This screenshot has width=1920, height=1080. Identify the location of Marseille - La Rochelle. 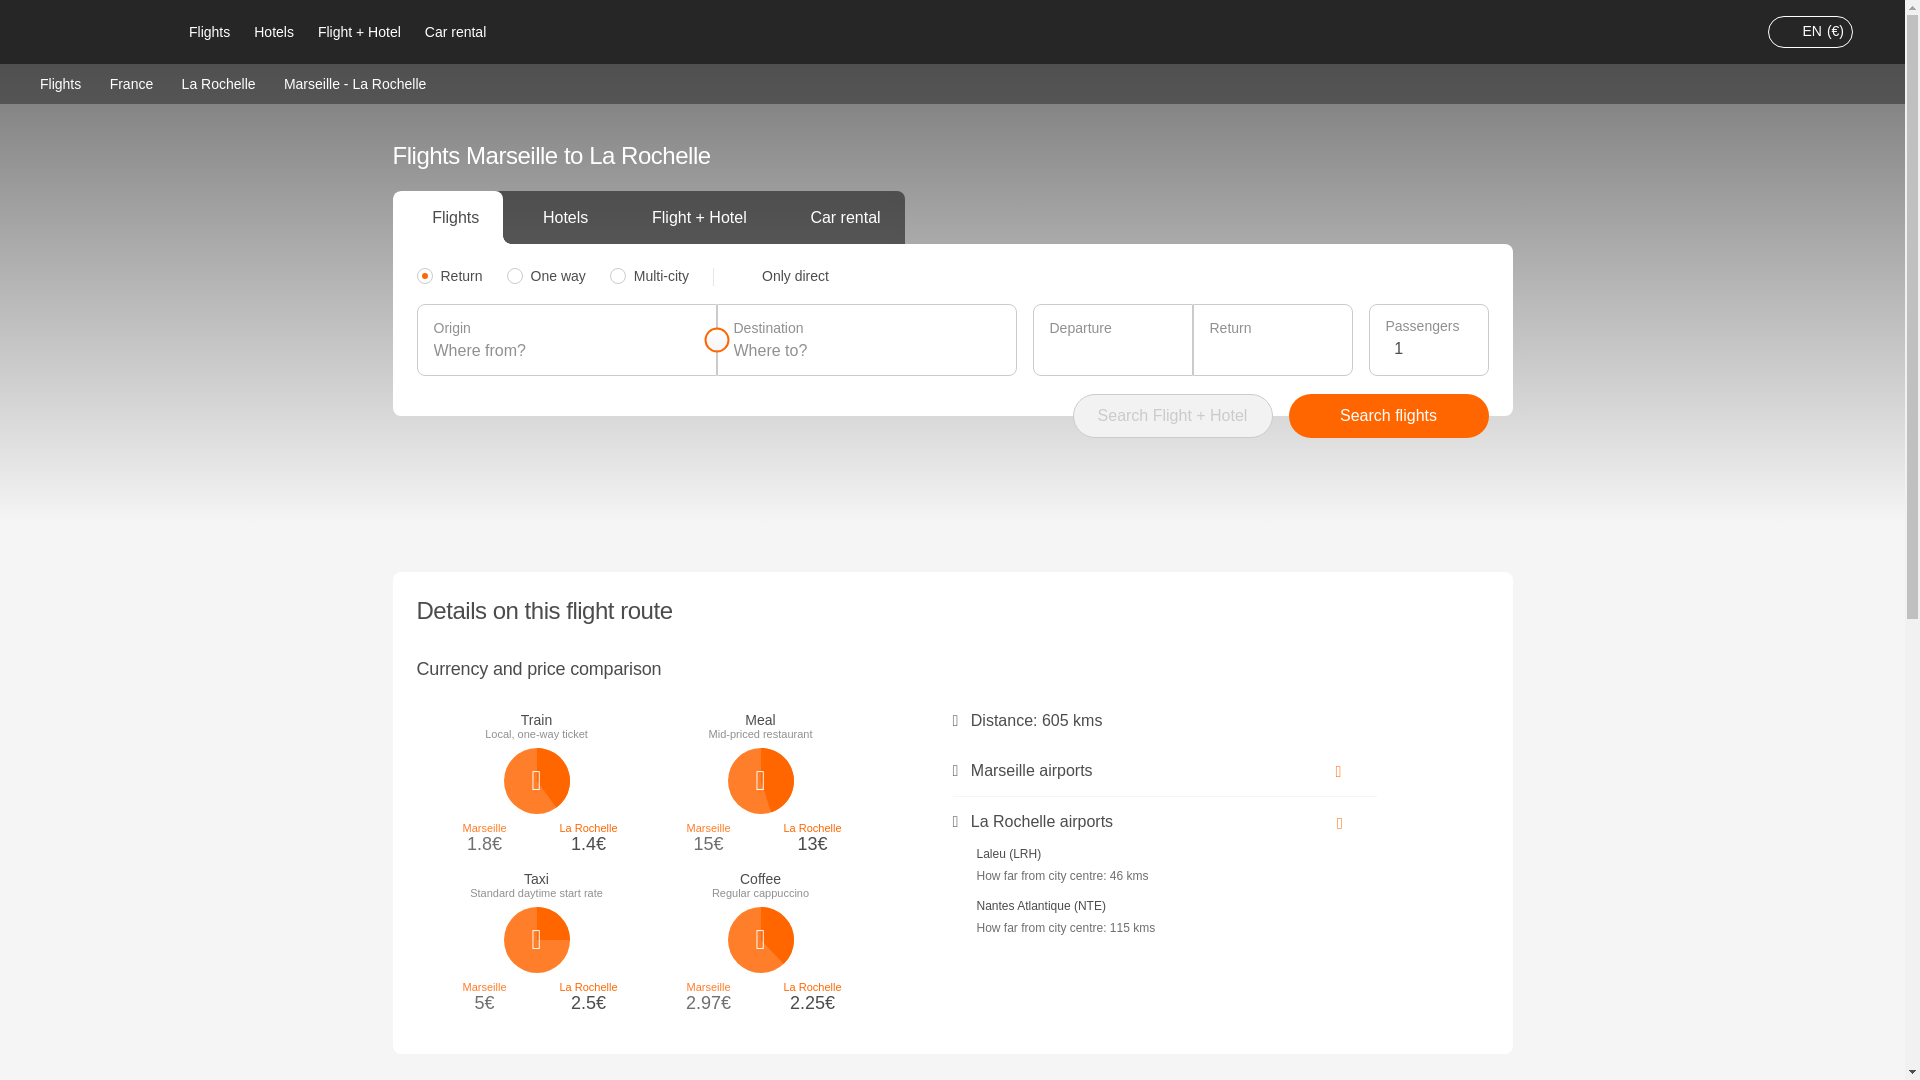
(355, 83).